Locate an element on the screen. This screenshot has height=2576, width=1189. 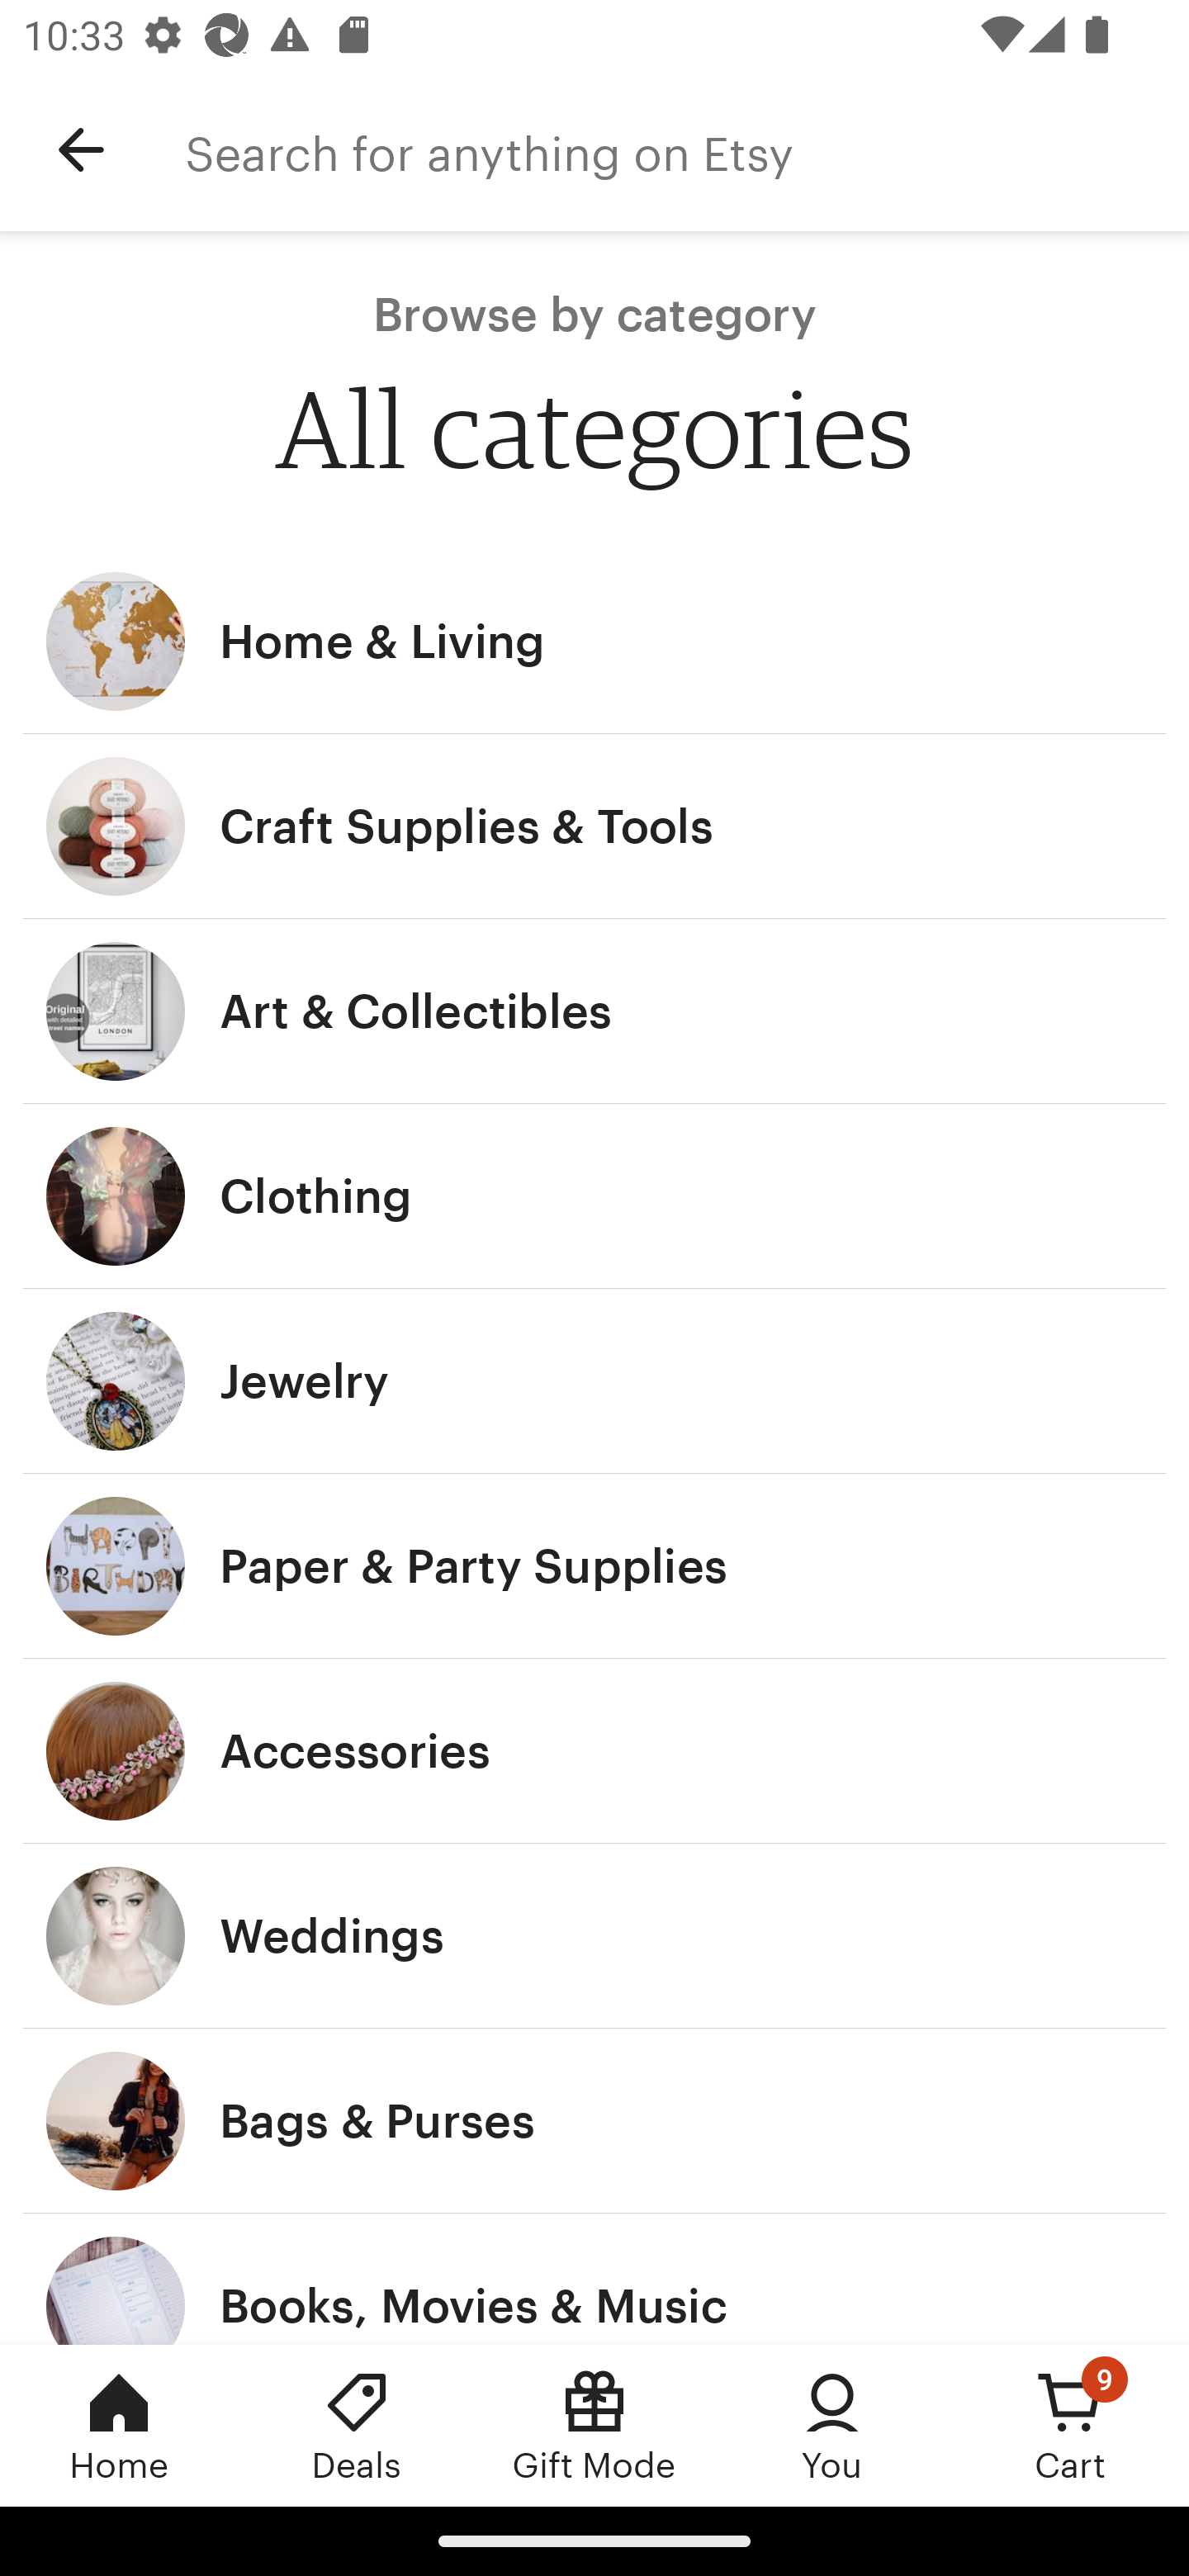
You is located at coordinates (832, 2425).